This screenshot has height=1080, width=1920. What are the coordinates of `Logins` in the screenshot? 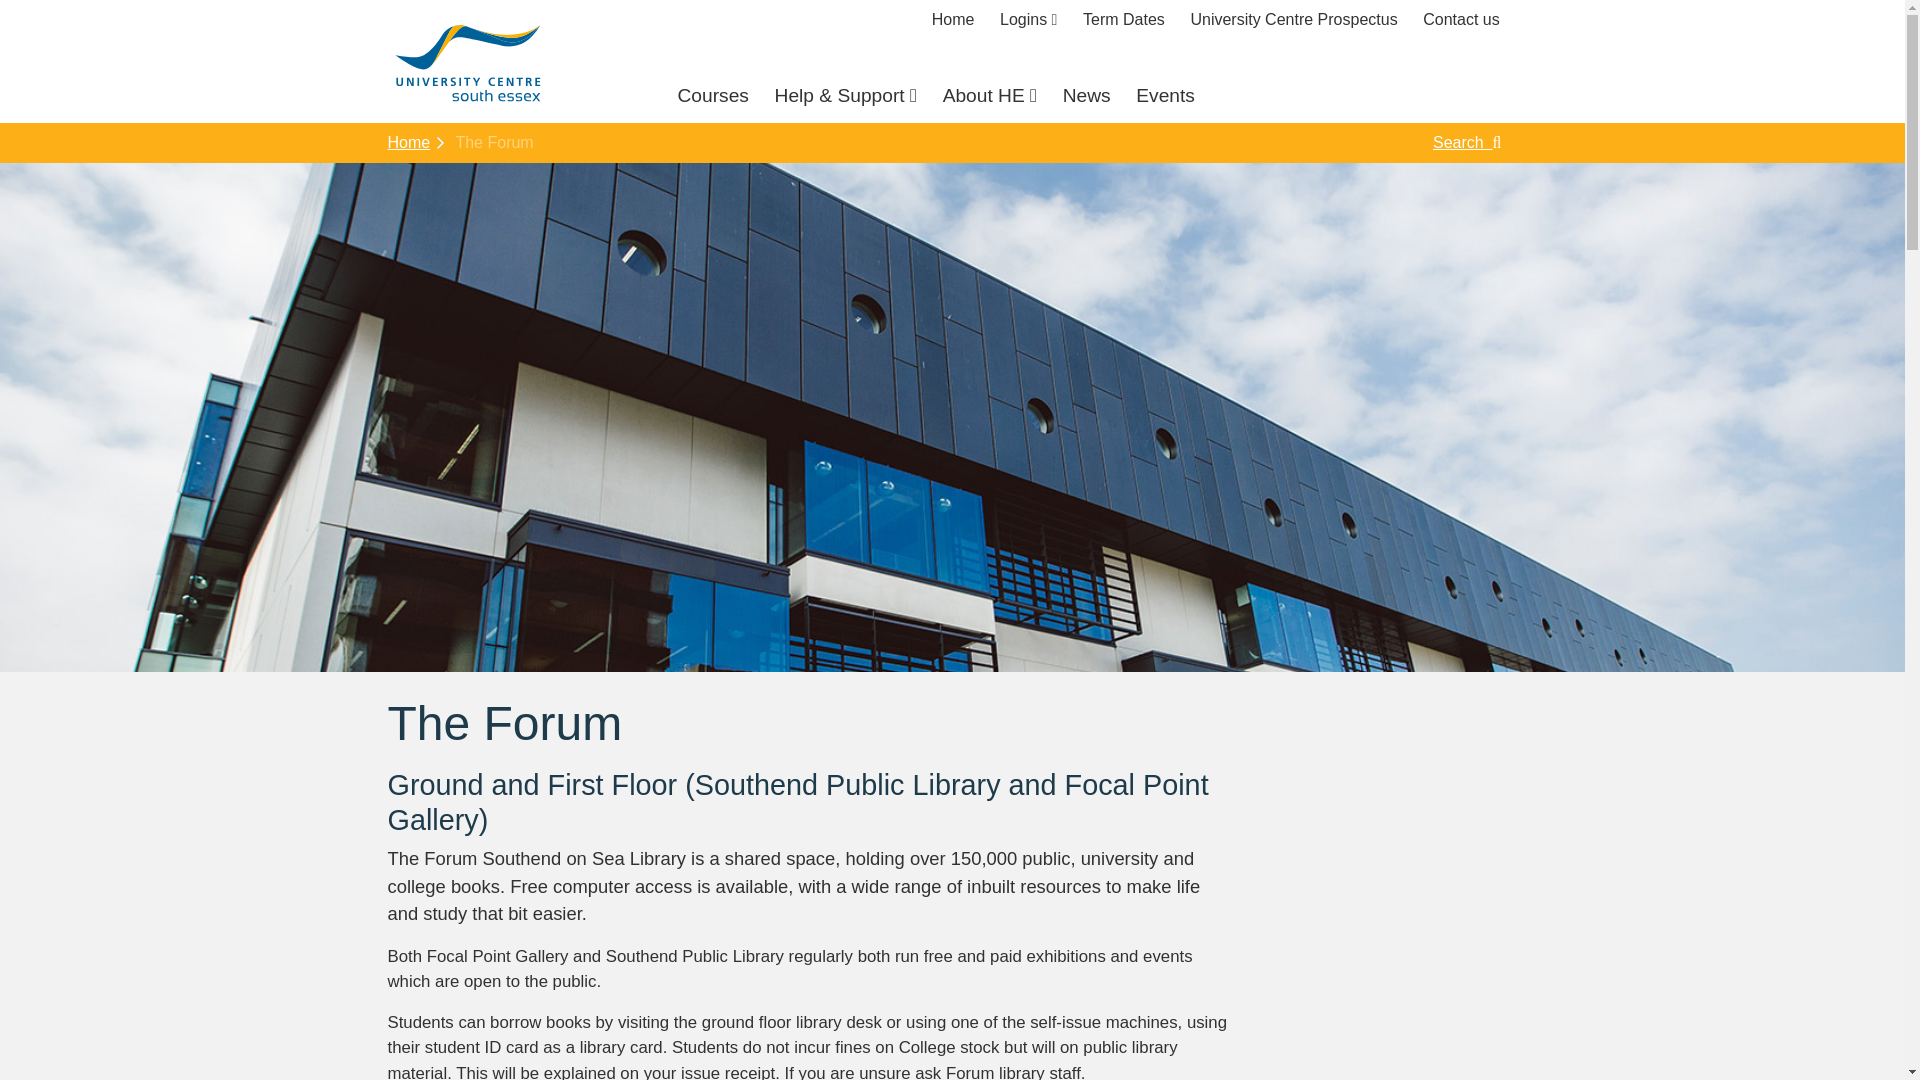 It's located at (1028, 20).